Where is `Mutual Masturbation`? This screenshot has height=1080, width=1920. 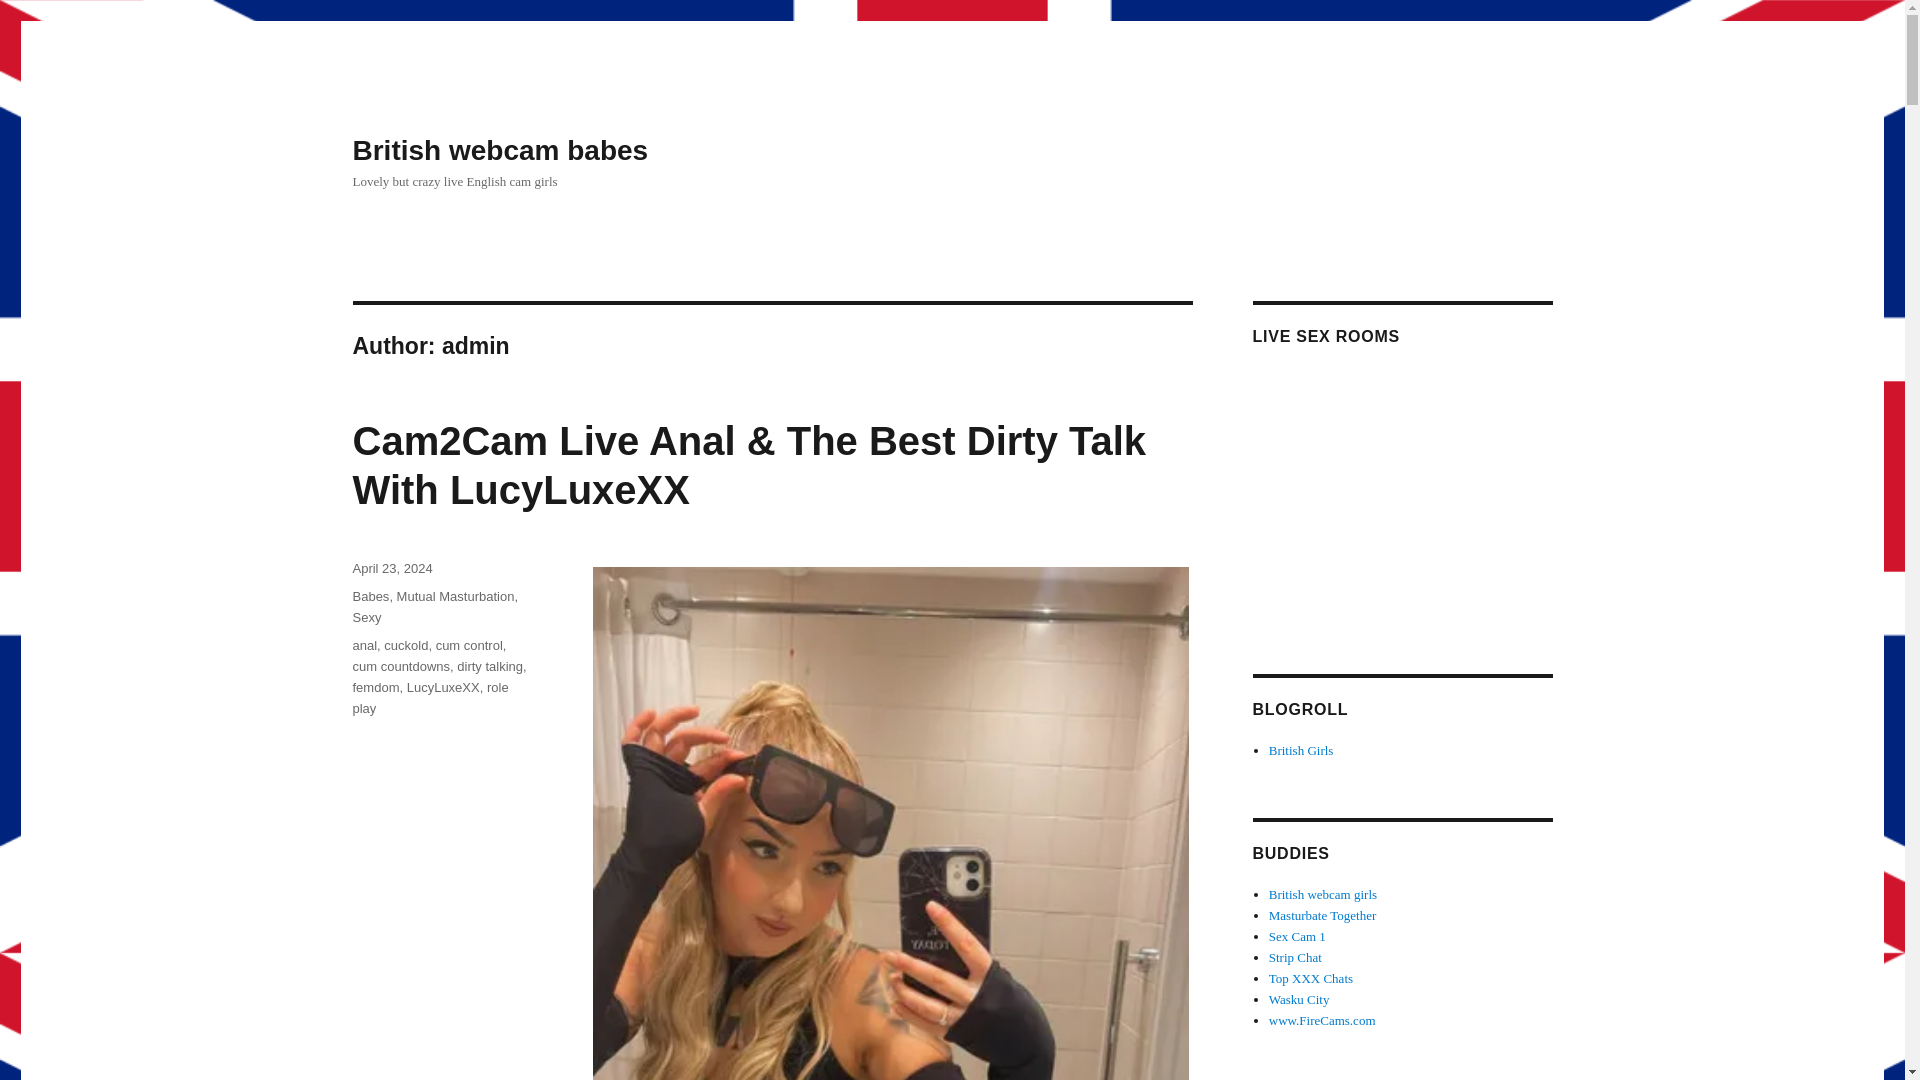
Mutual Masturbation is located at coordinates (456, 596).